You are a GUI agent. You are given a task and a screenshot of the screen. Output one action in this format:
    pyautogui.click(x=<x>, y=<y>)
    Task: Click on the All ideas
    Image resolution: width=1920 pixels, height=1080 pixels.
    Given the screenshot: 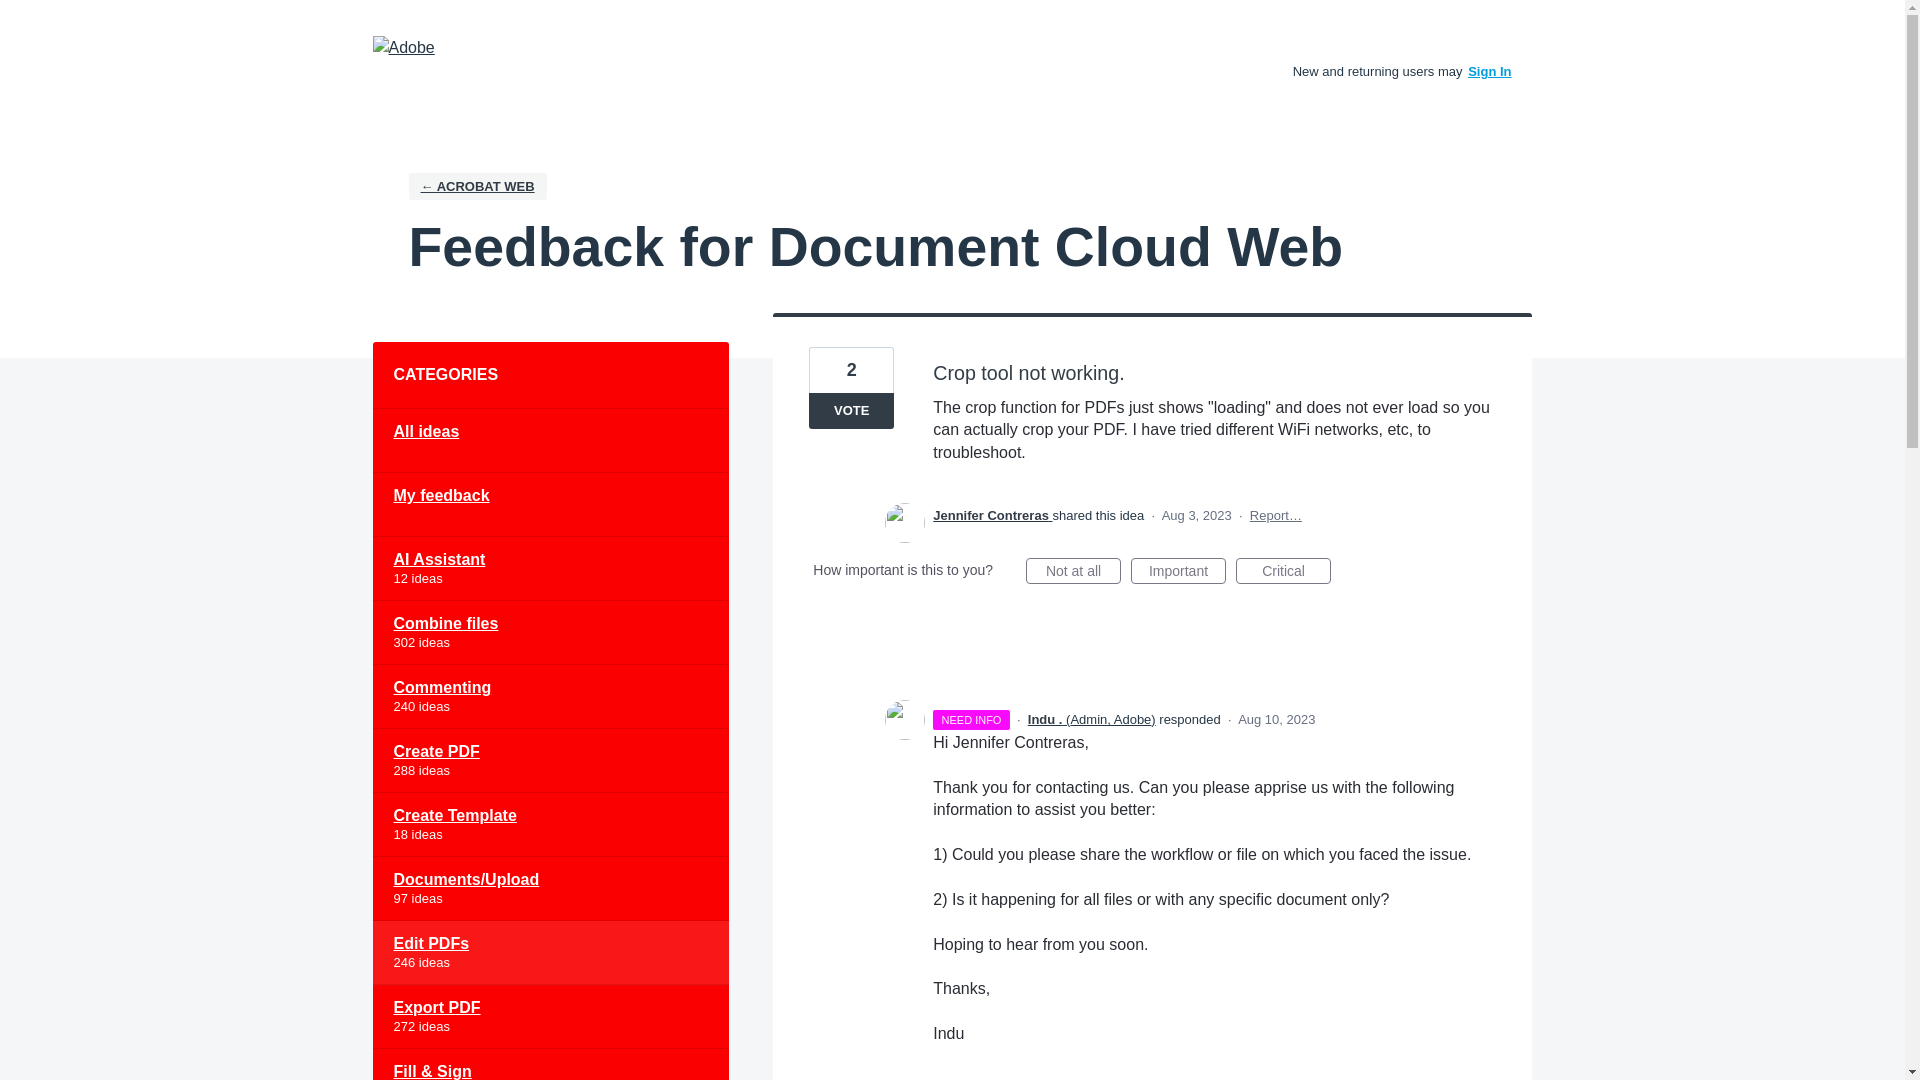 What is the action you would take?
    pyautogui.click(x=550, y=441)
    